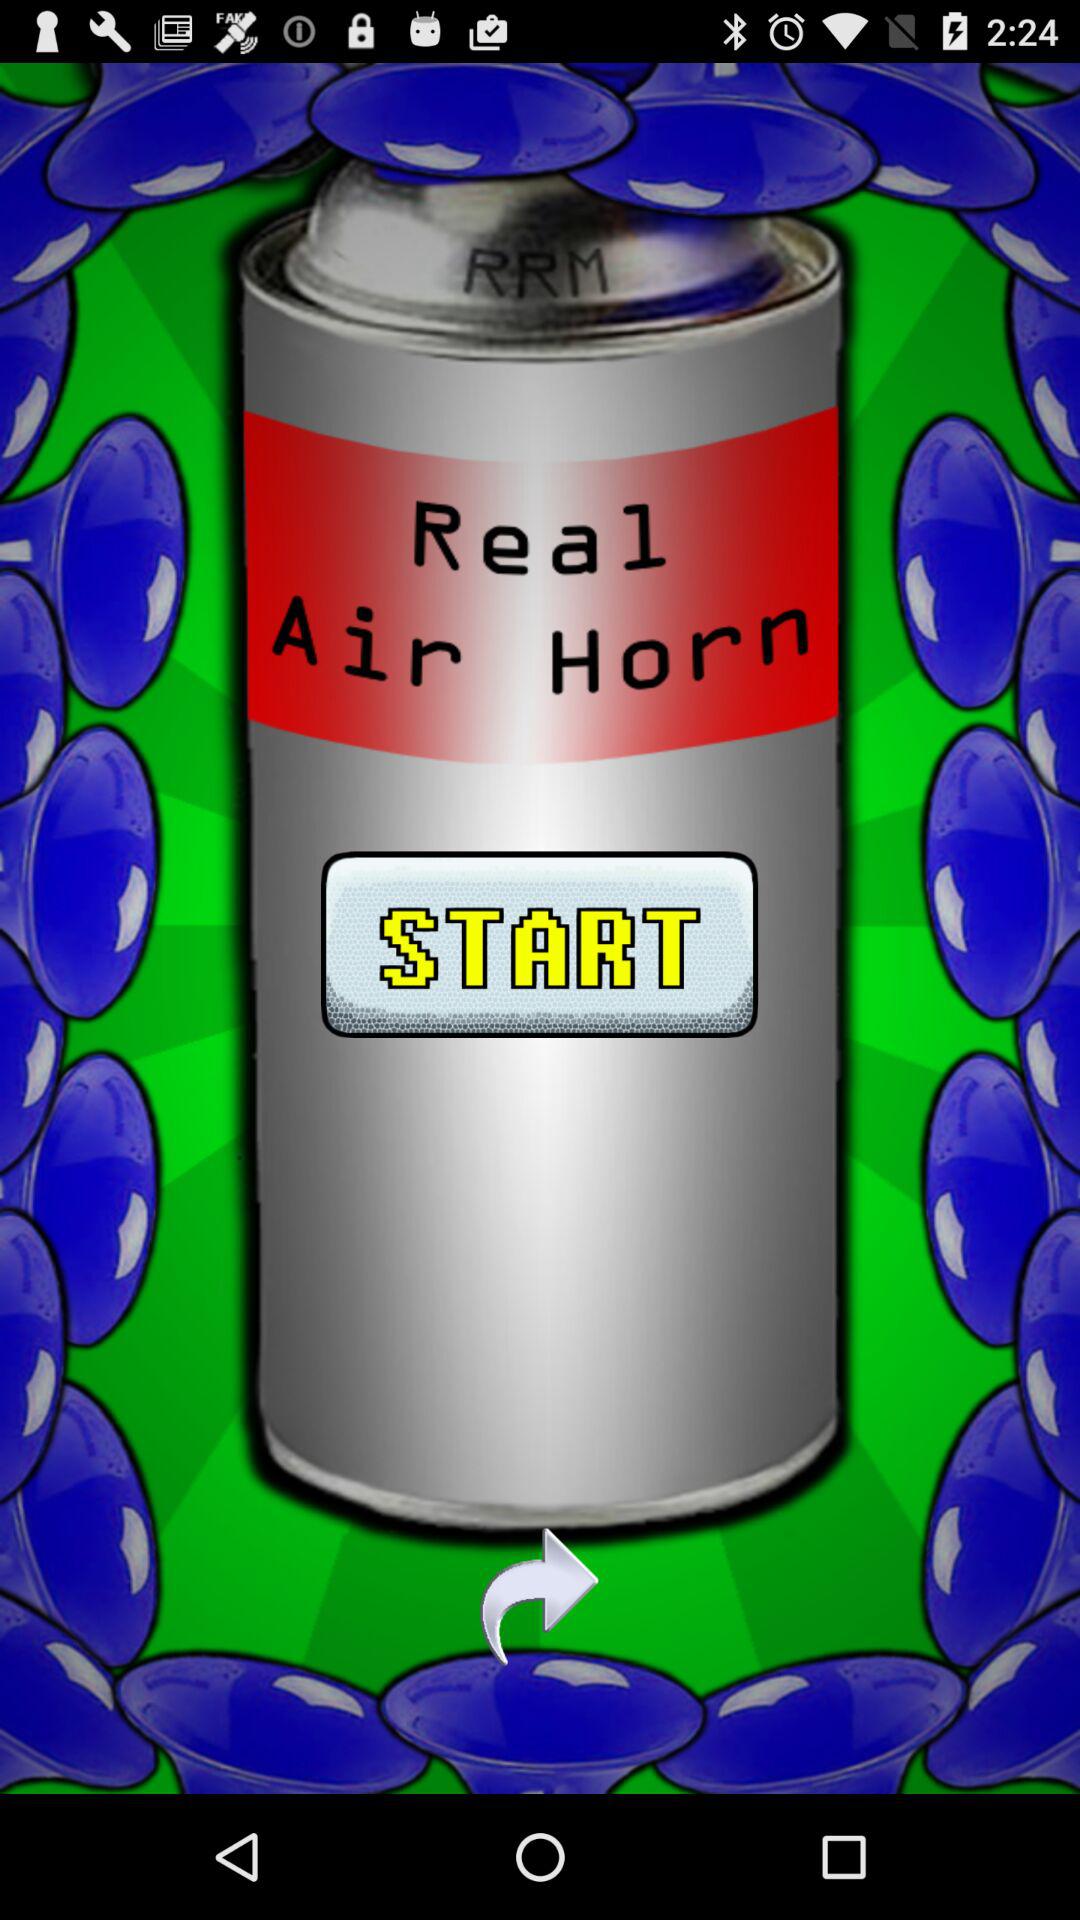 The height and width of the screenshot is (1920, 1080). What do you see at coordinates (540, 928) in the screenshot?
I see `start air horn` at bounding box center [540, 928].